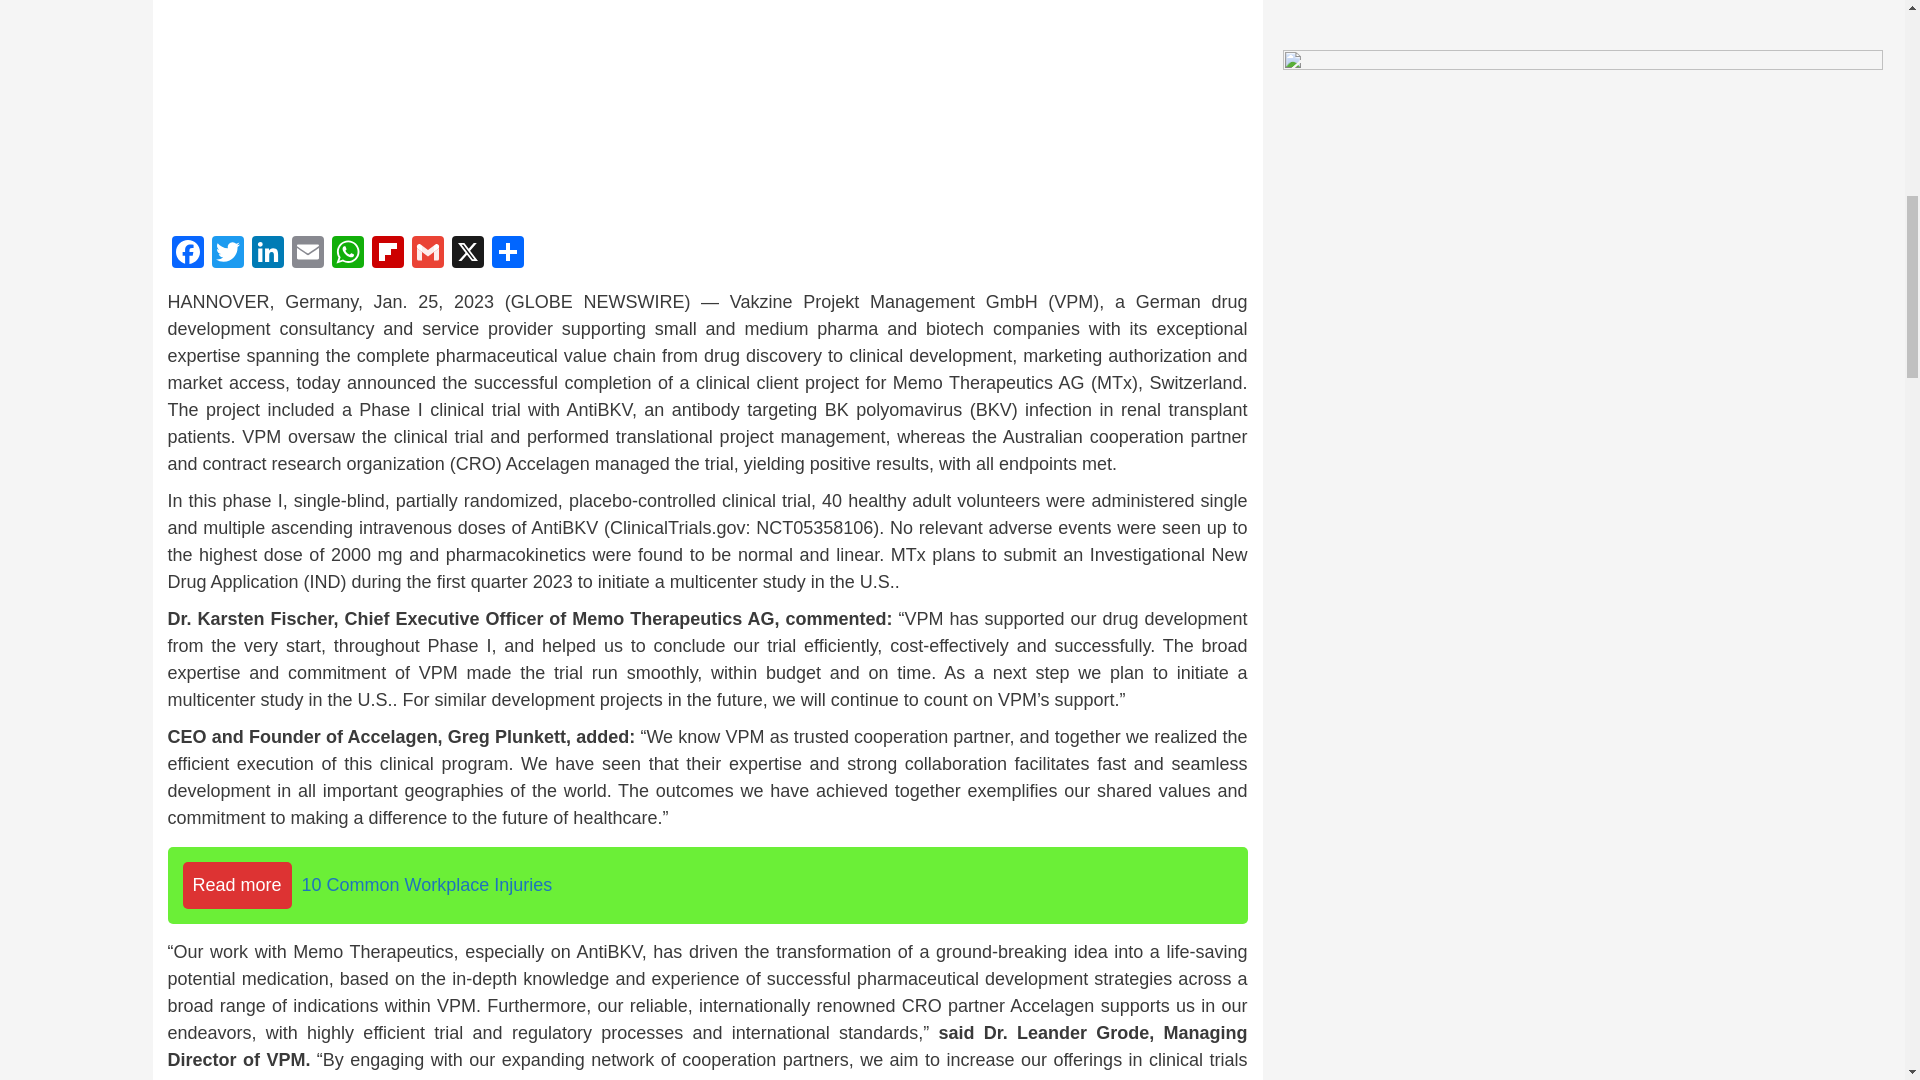  What do you see at coordinates (188, 254) in the screenshot?
I see `Facebook` at bounding box center [188, 254].